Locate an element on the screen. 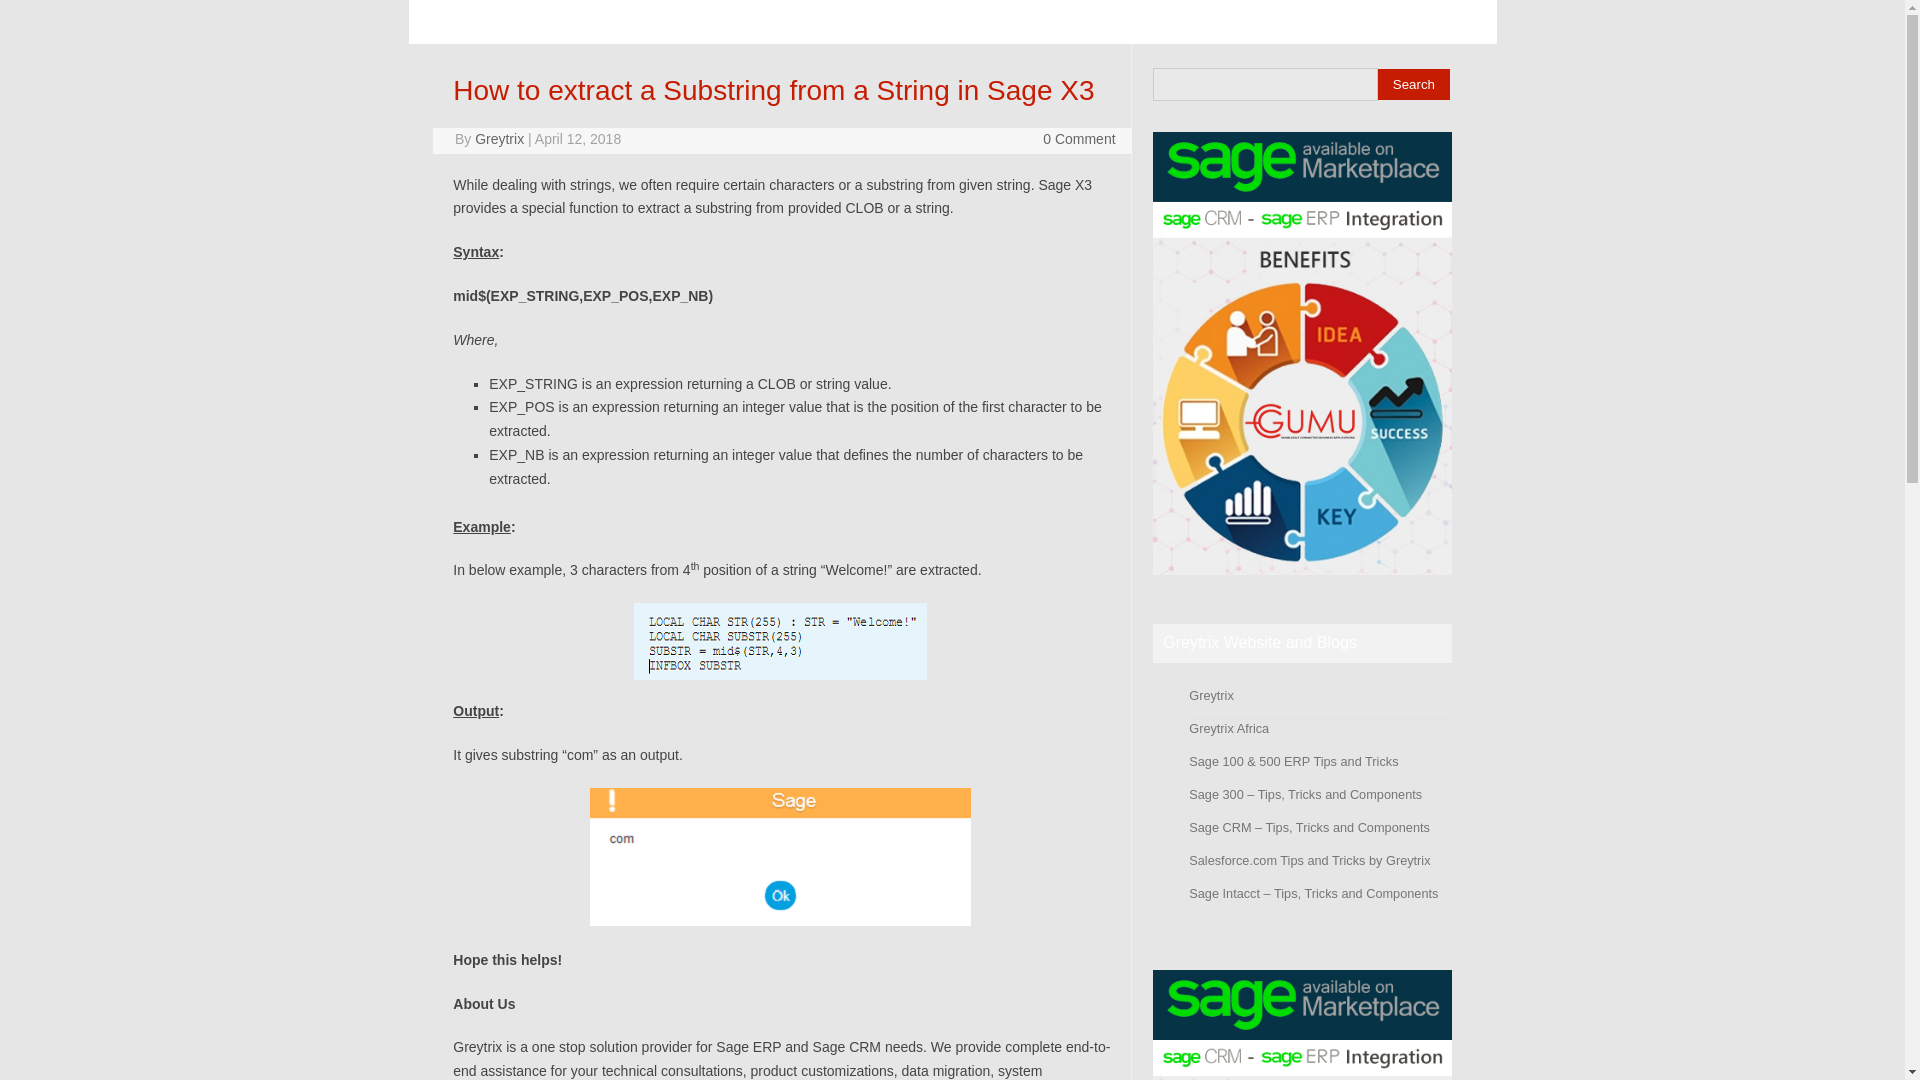 This screenshot has height=1080, width=1920. Greytrix Salesforce.com Blog is located at coordinates (1309, 860).